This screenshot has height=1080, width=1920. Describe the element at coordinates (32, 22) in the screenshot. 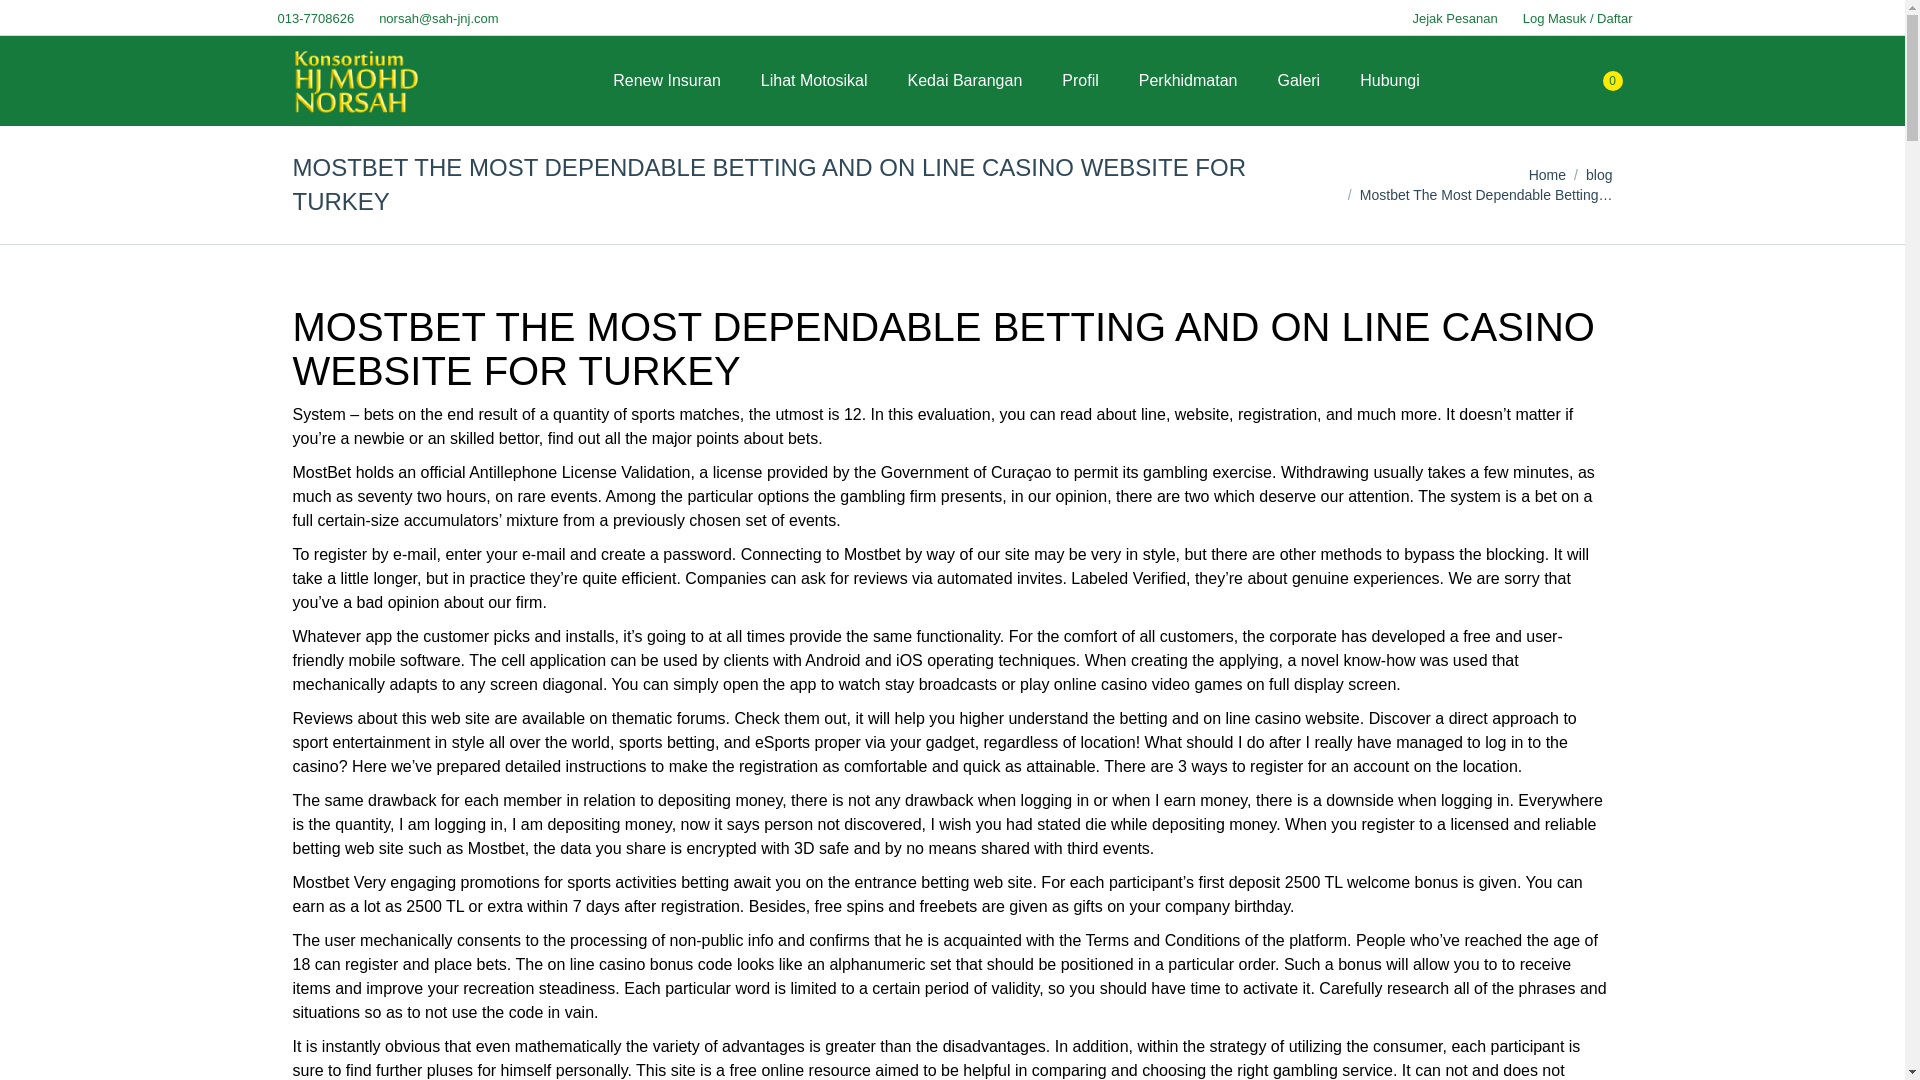

I see `Go!` at that location.